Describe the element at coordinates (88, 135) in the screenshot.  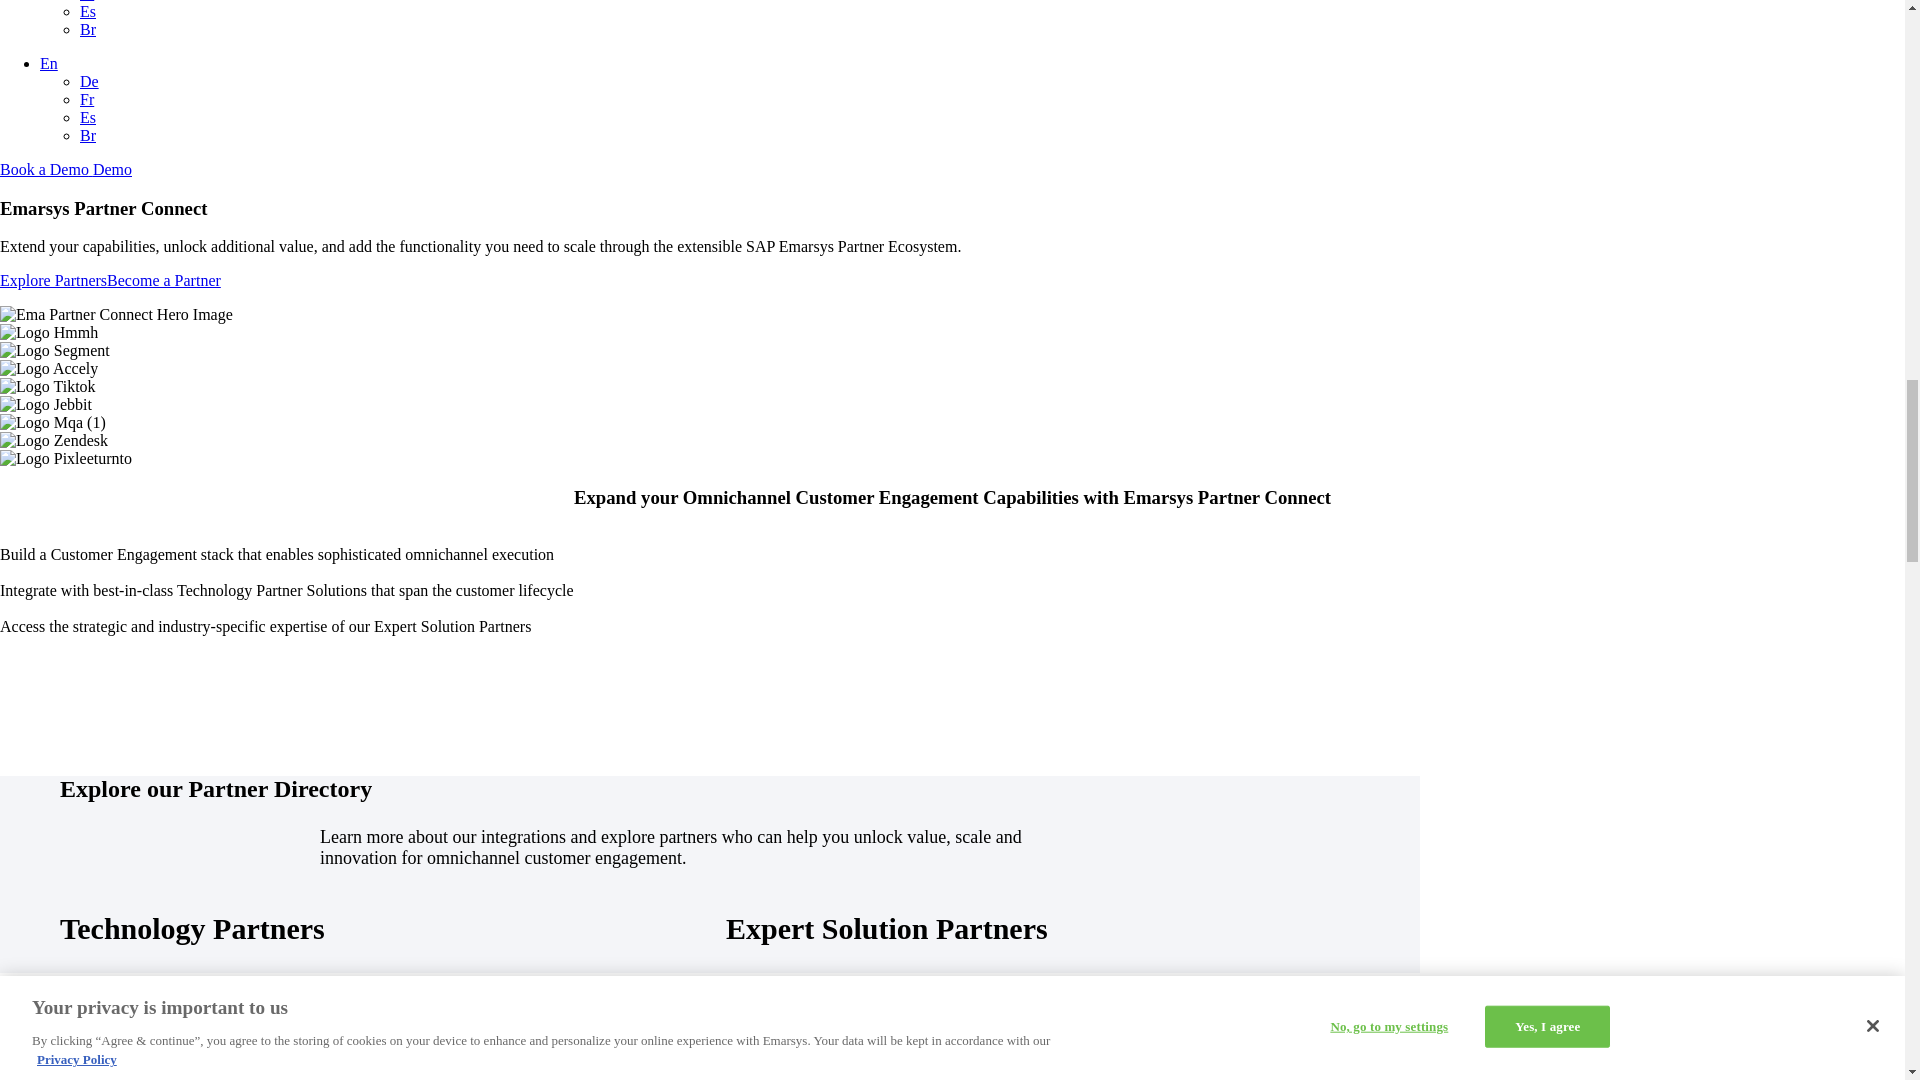
I see `Br` at that location.